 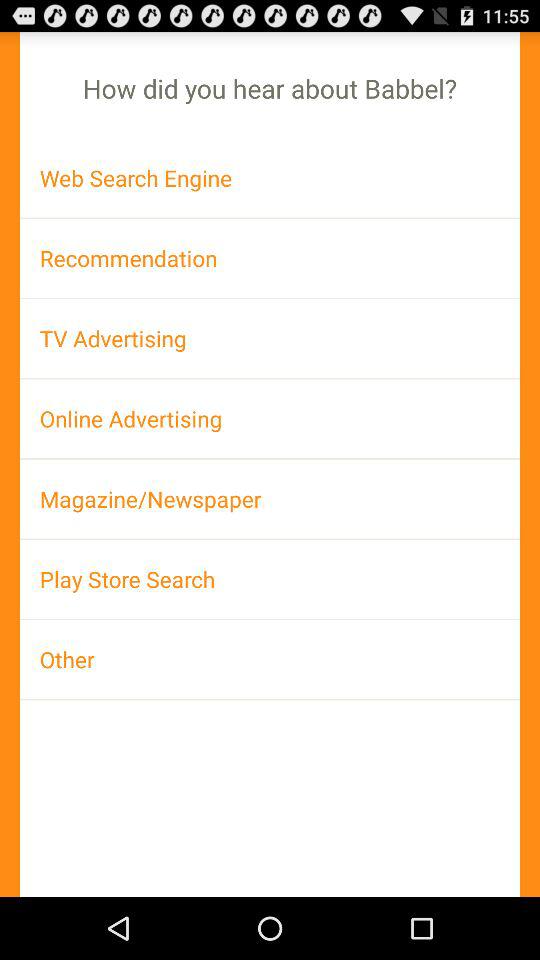 What do you see at coordinates (270, 498) in the screenshot?
I see `press the item below online advertising item` at bounding box center [270, 498].